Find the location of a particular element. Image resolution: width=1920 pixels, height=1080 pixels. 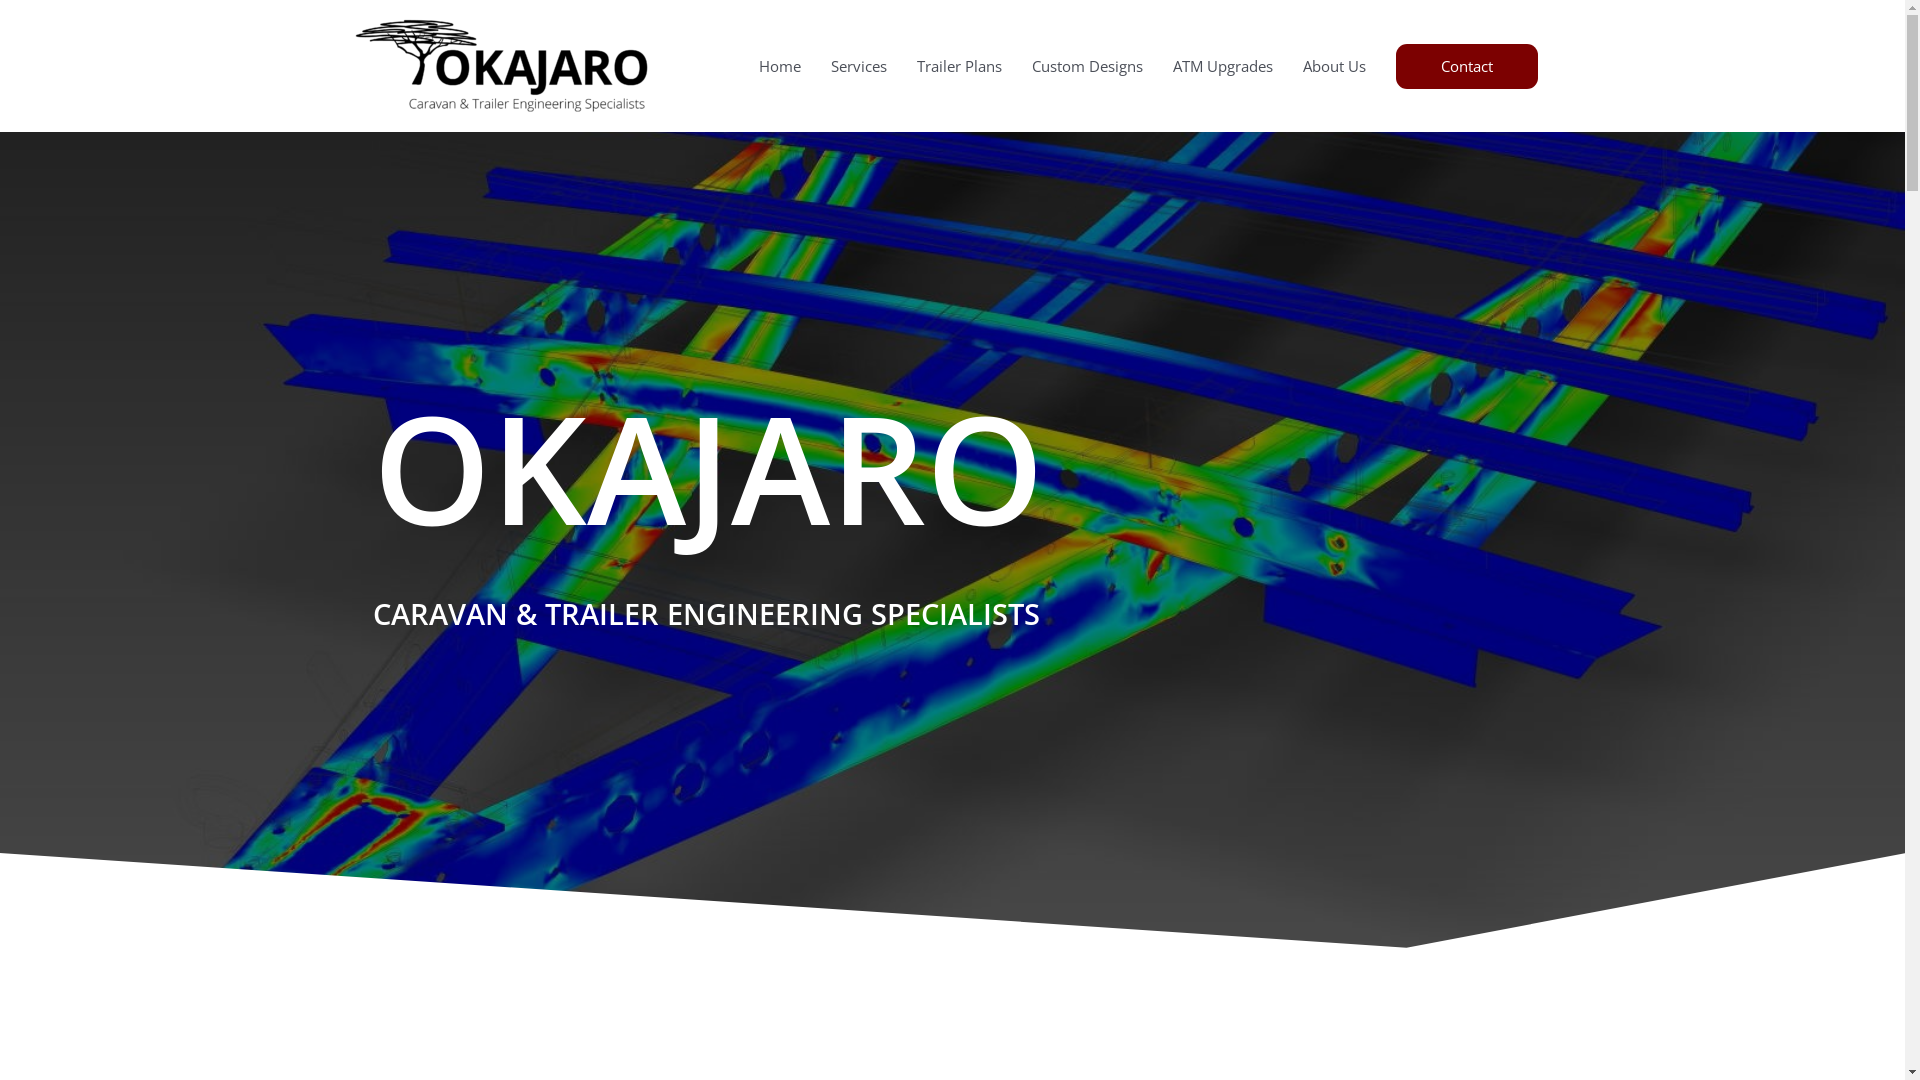

Contact is located at coordinates (1467, 66).